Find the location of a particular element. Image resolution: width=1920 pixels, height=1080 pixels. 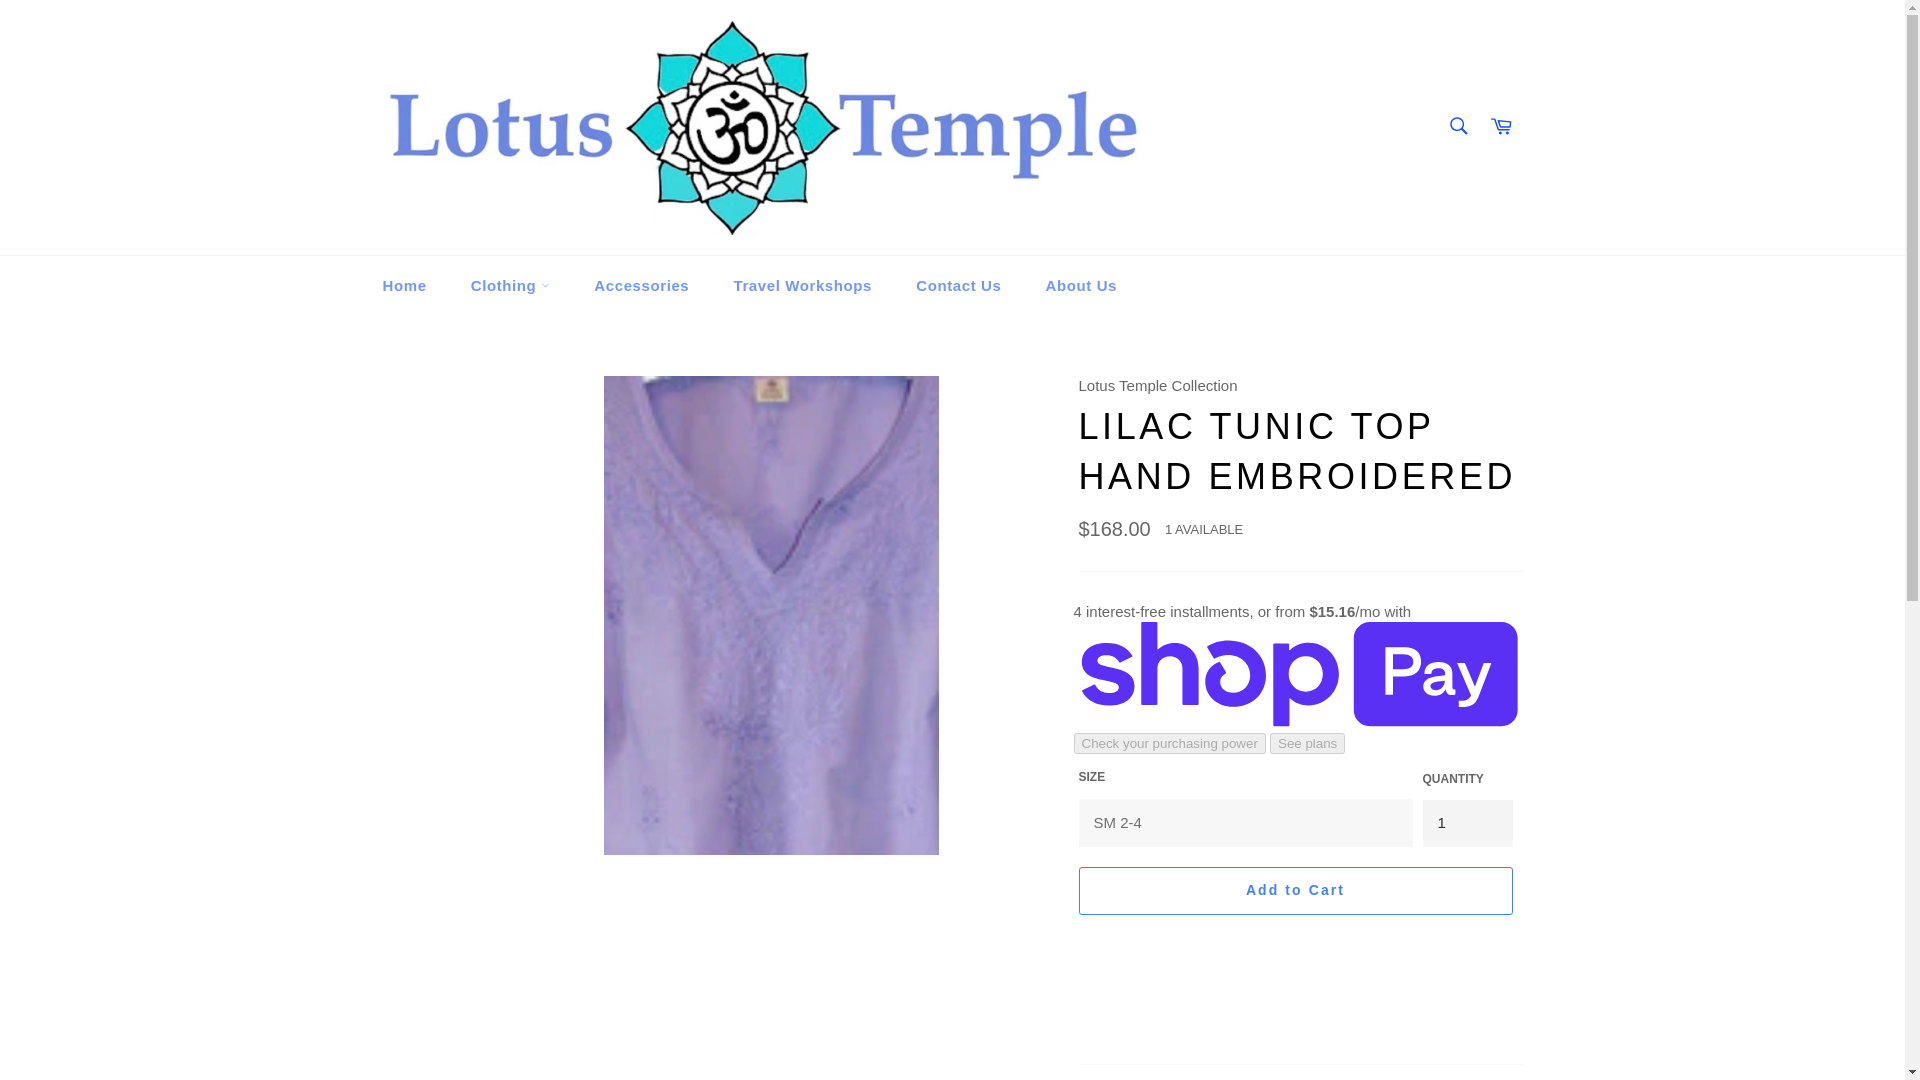

Home is located at coordinates (404, 286).